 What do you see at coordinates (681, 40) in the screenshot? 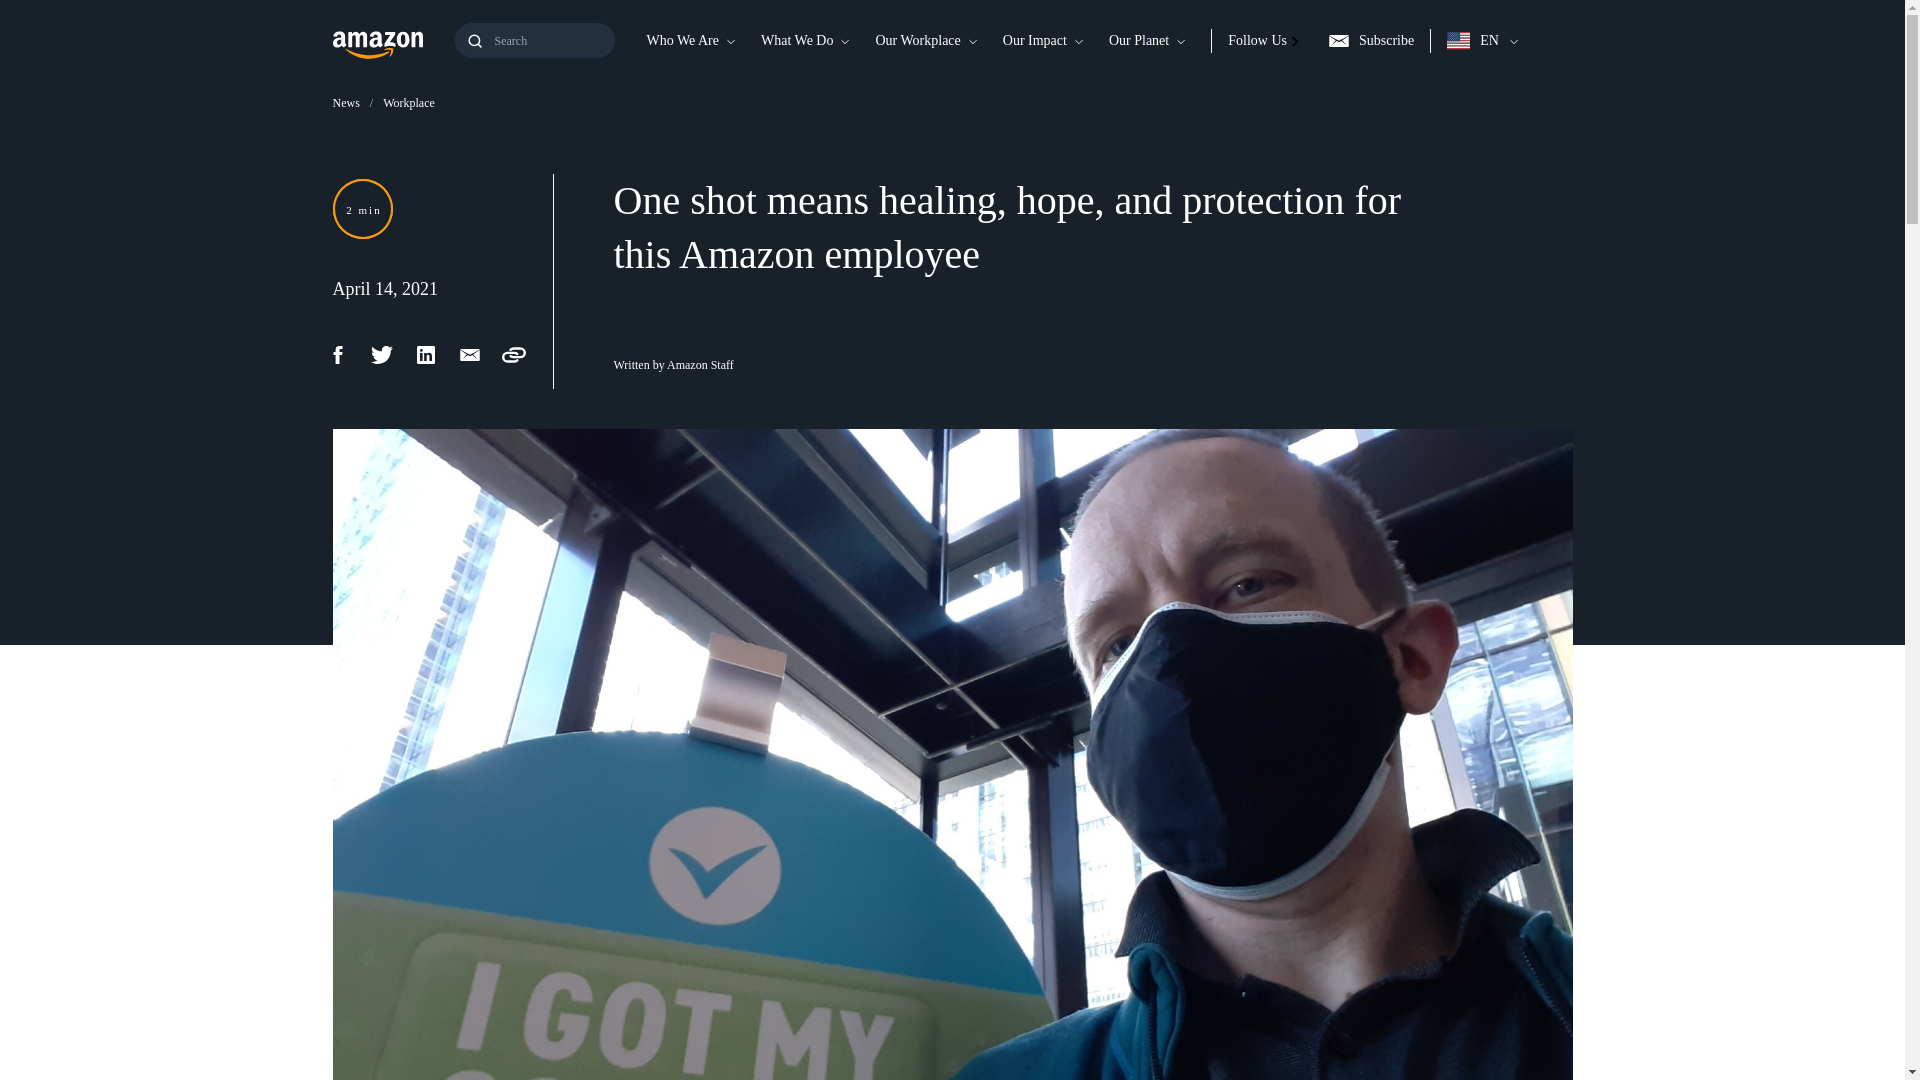
I see `Who We Are` at bounding box center [681, 40].